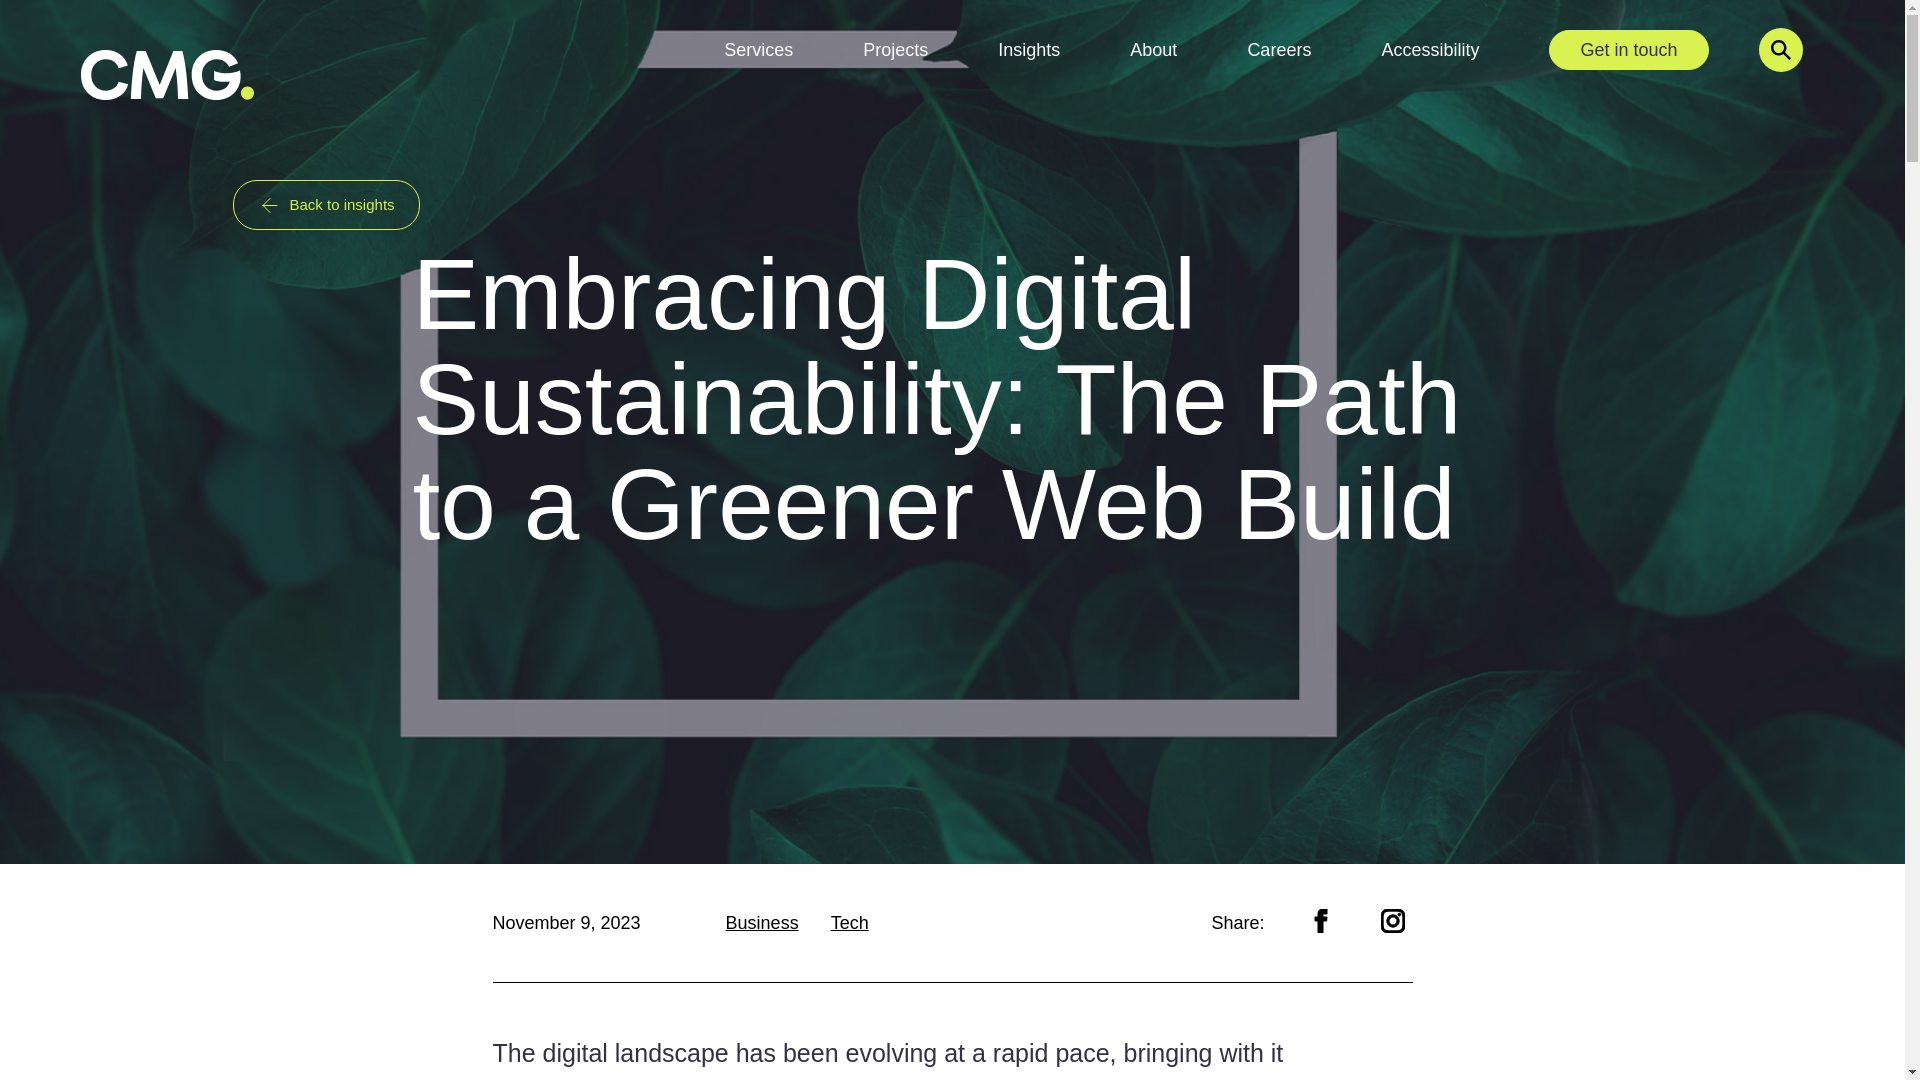 This screenshot has width=1920, height=1080. I want to click on Back to insights, so click(325, 205).